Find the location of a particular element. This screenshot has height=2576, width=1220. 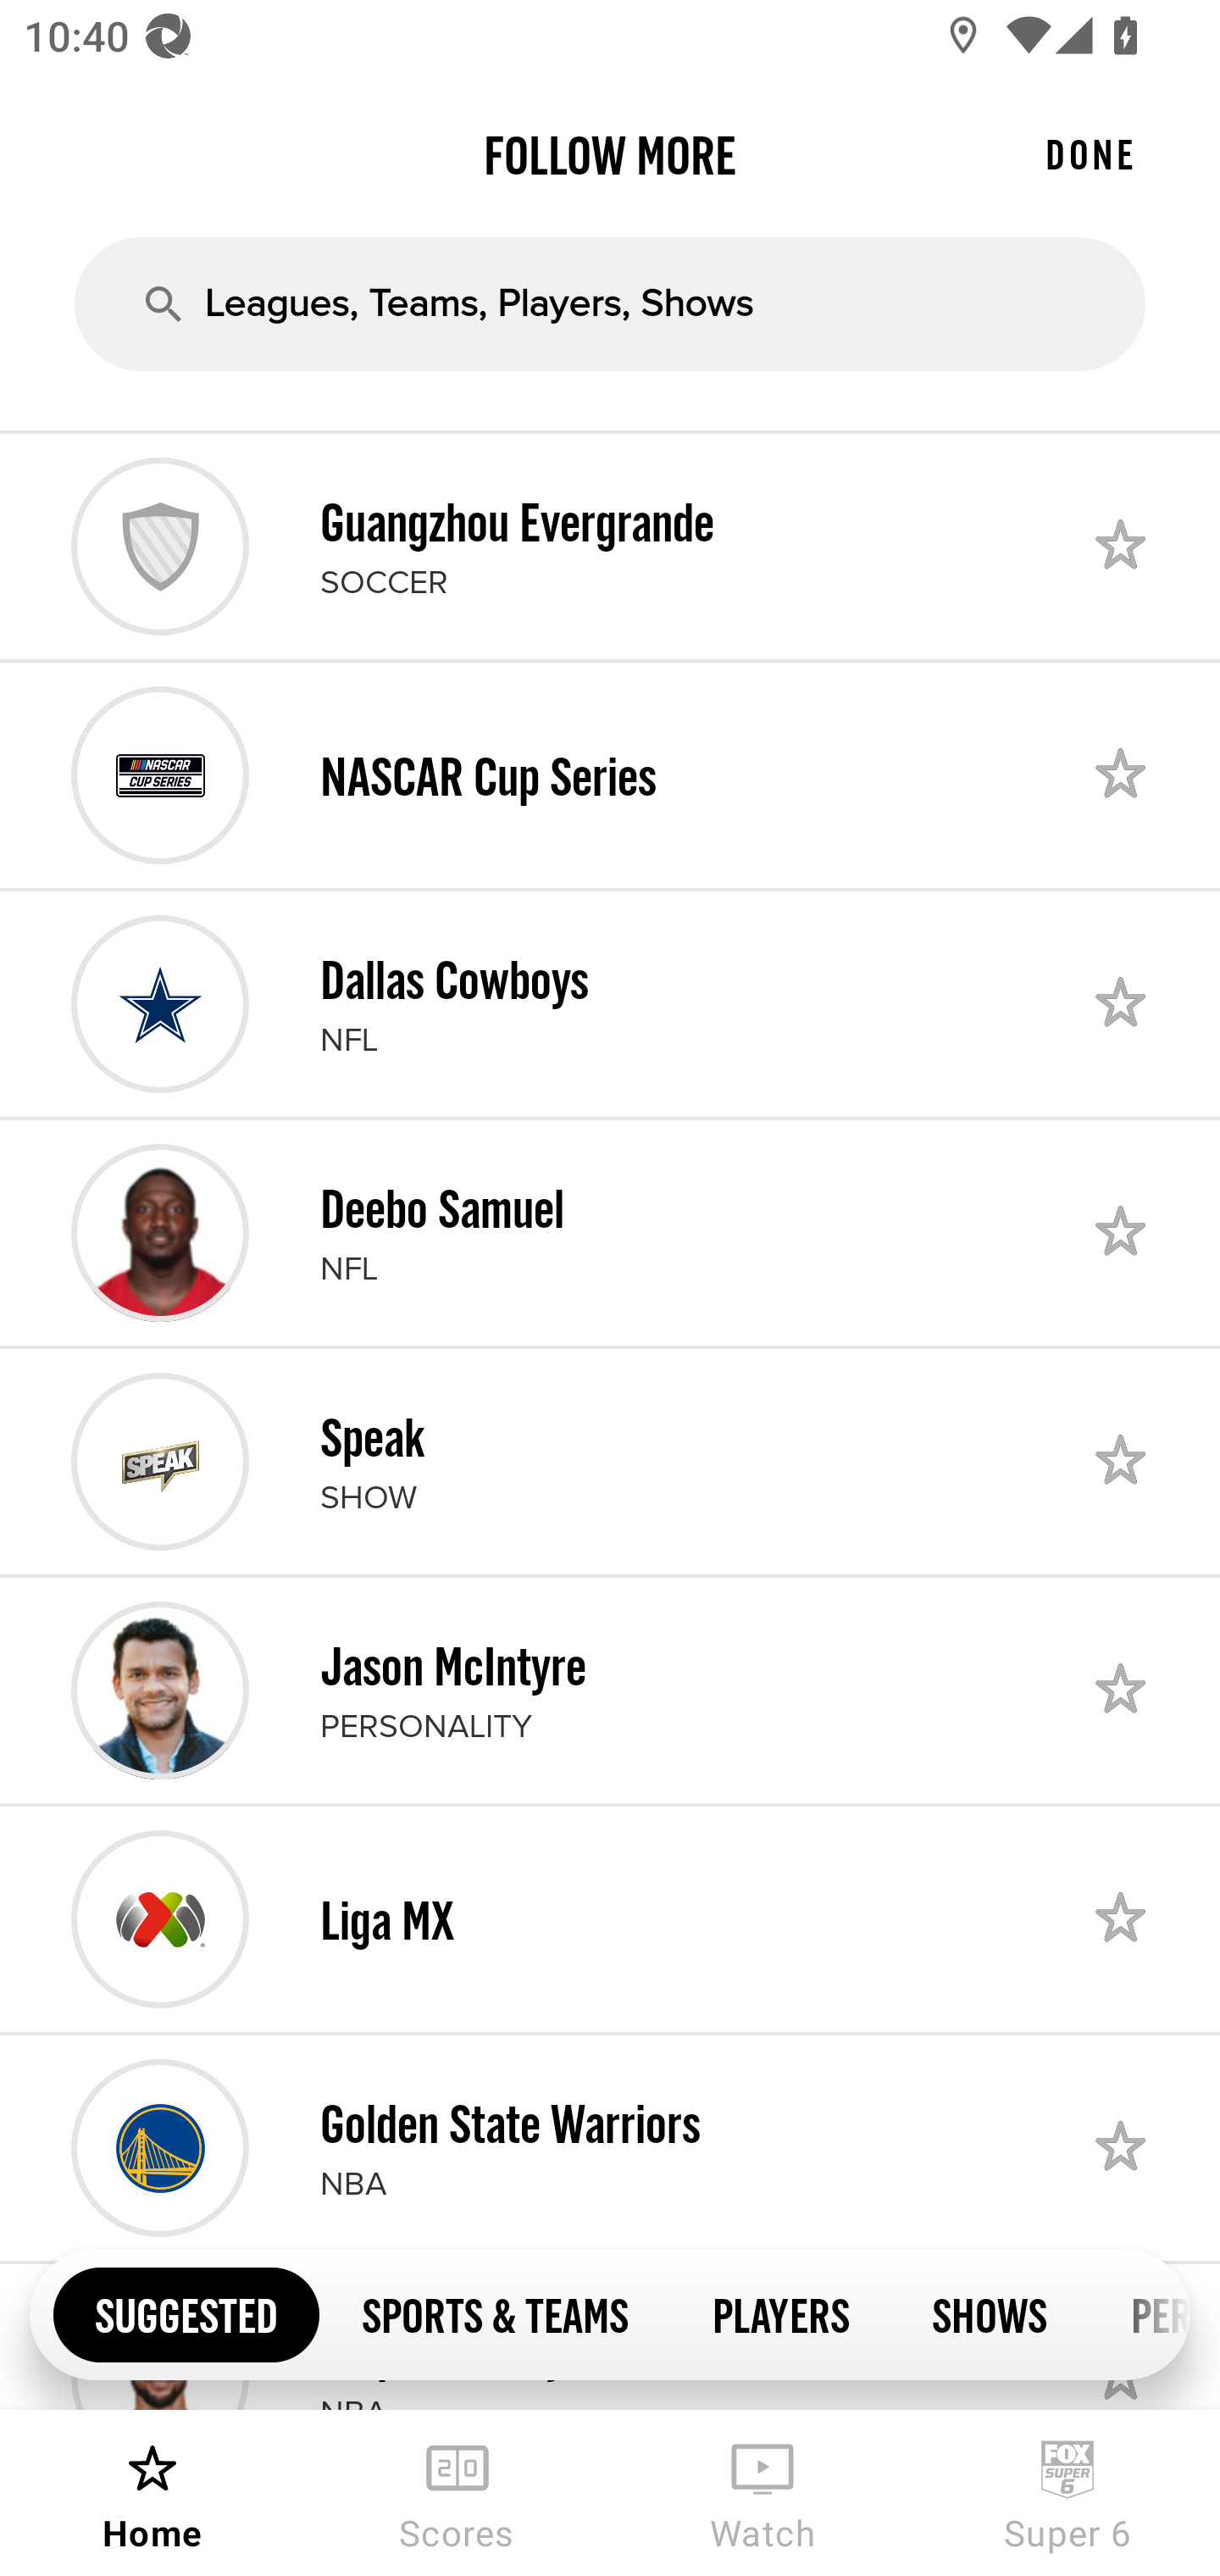

PLAYERS is located at coordinates (779, 2313).